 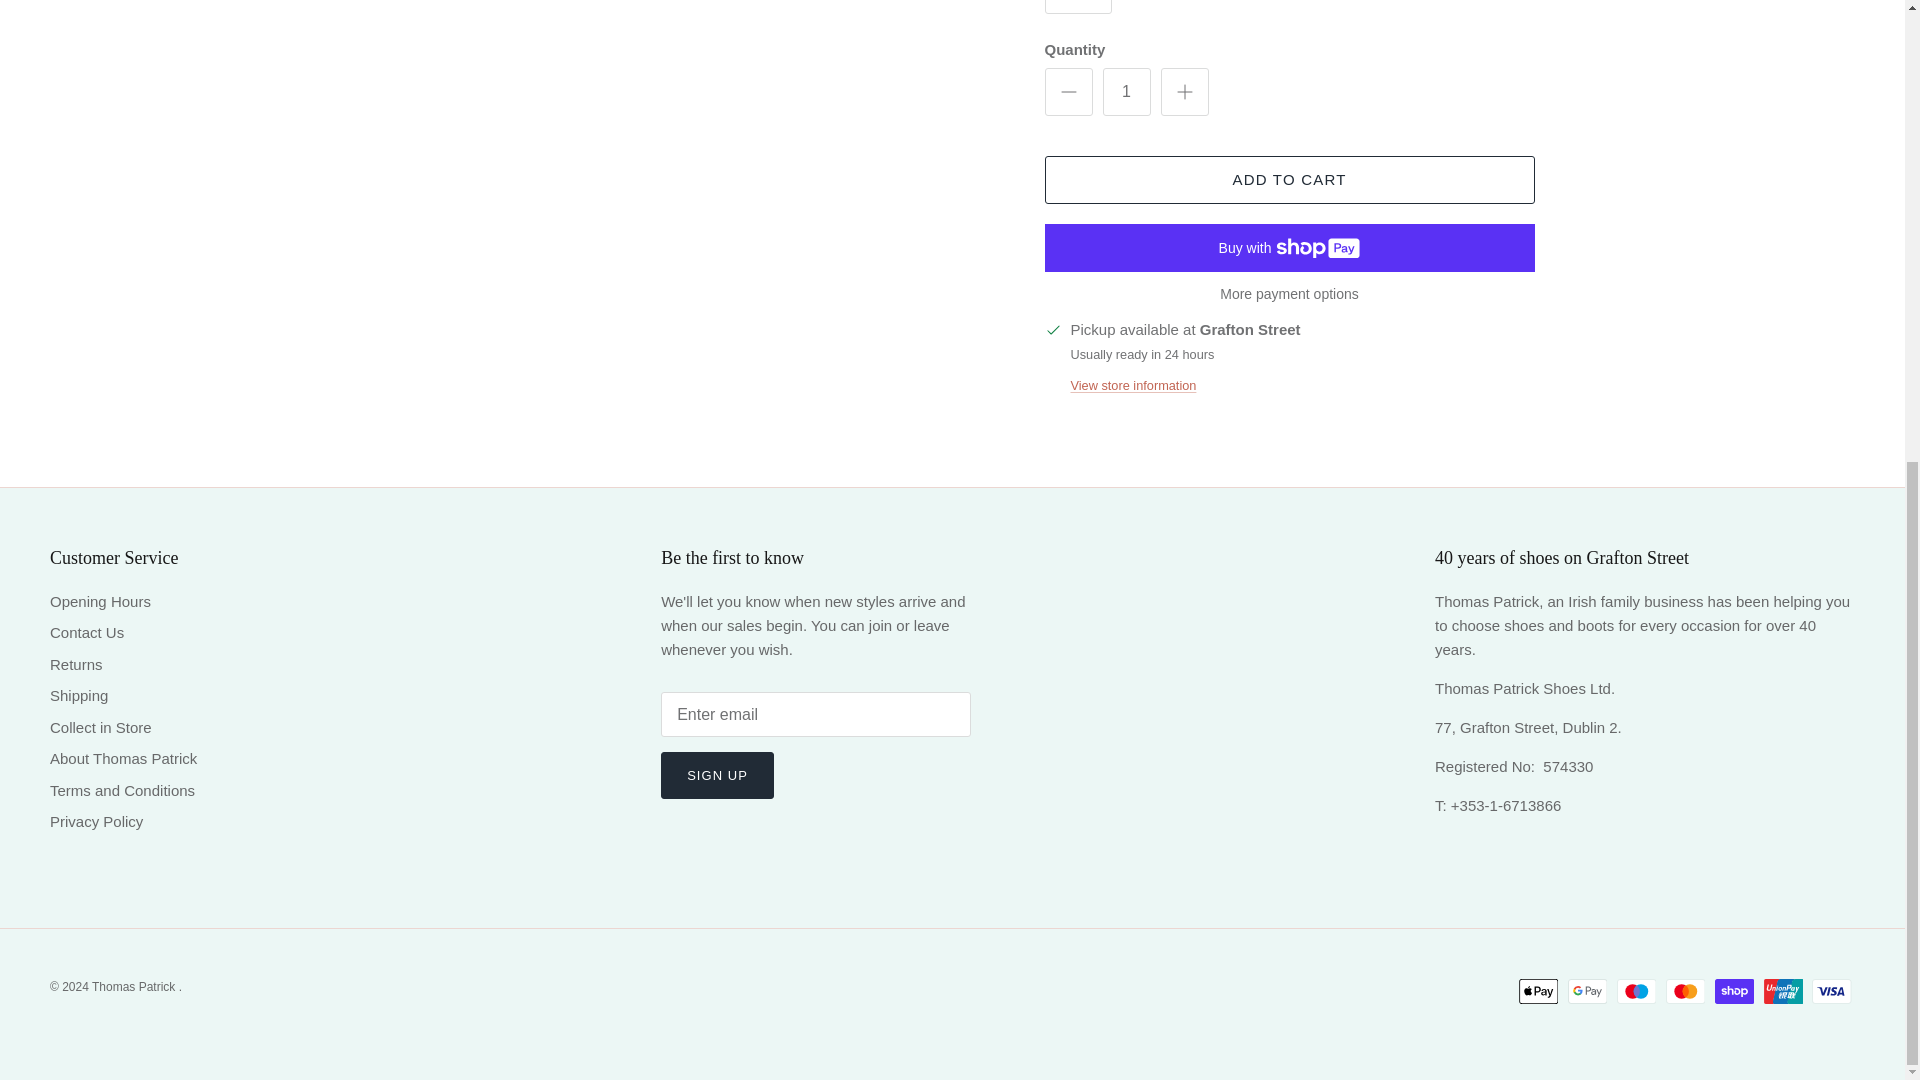 I want to click on Maestro, so click(x=1636, y=991).